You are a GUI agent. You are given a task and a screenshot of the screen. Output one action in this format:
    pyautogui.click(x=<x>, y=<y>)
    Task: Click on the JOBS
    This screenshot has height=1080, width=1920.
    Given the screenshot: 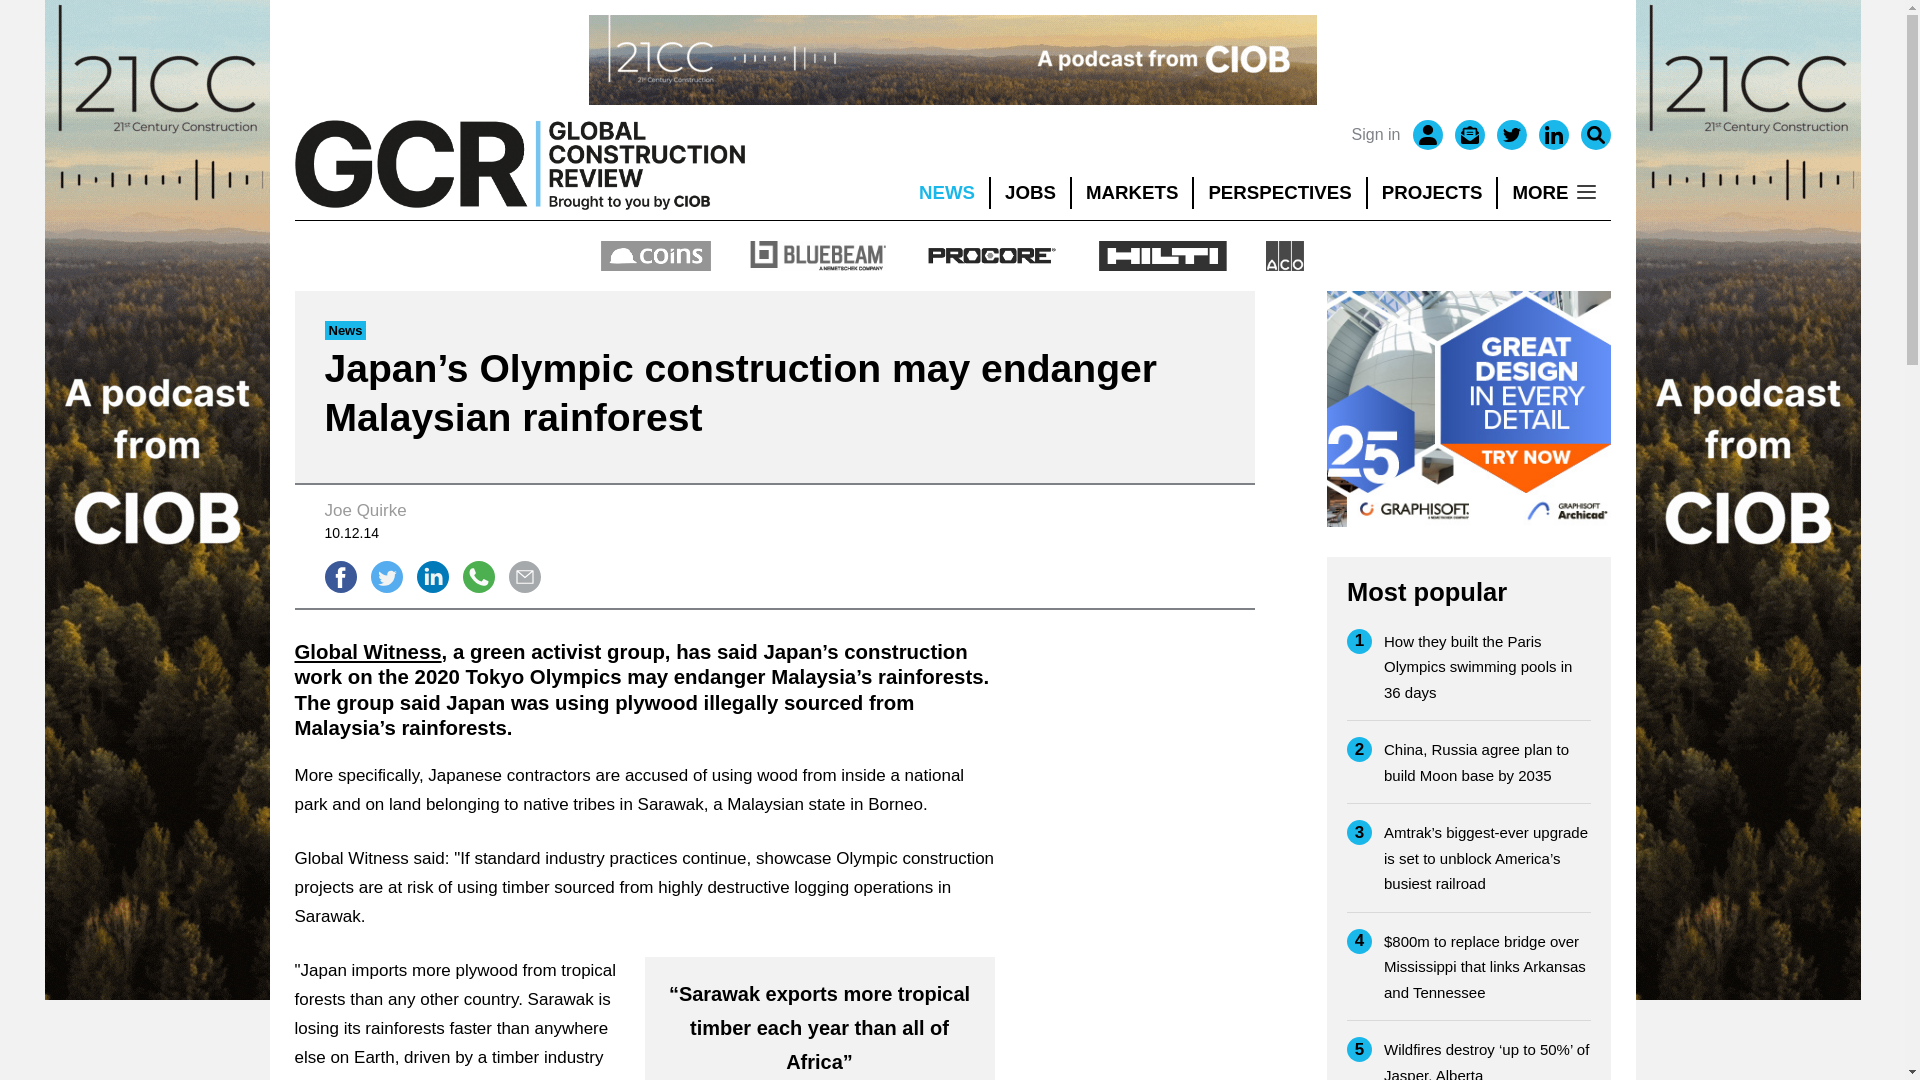 What is the action you would take?
    pyautogui.click(x=1030, y=193)
    